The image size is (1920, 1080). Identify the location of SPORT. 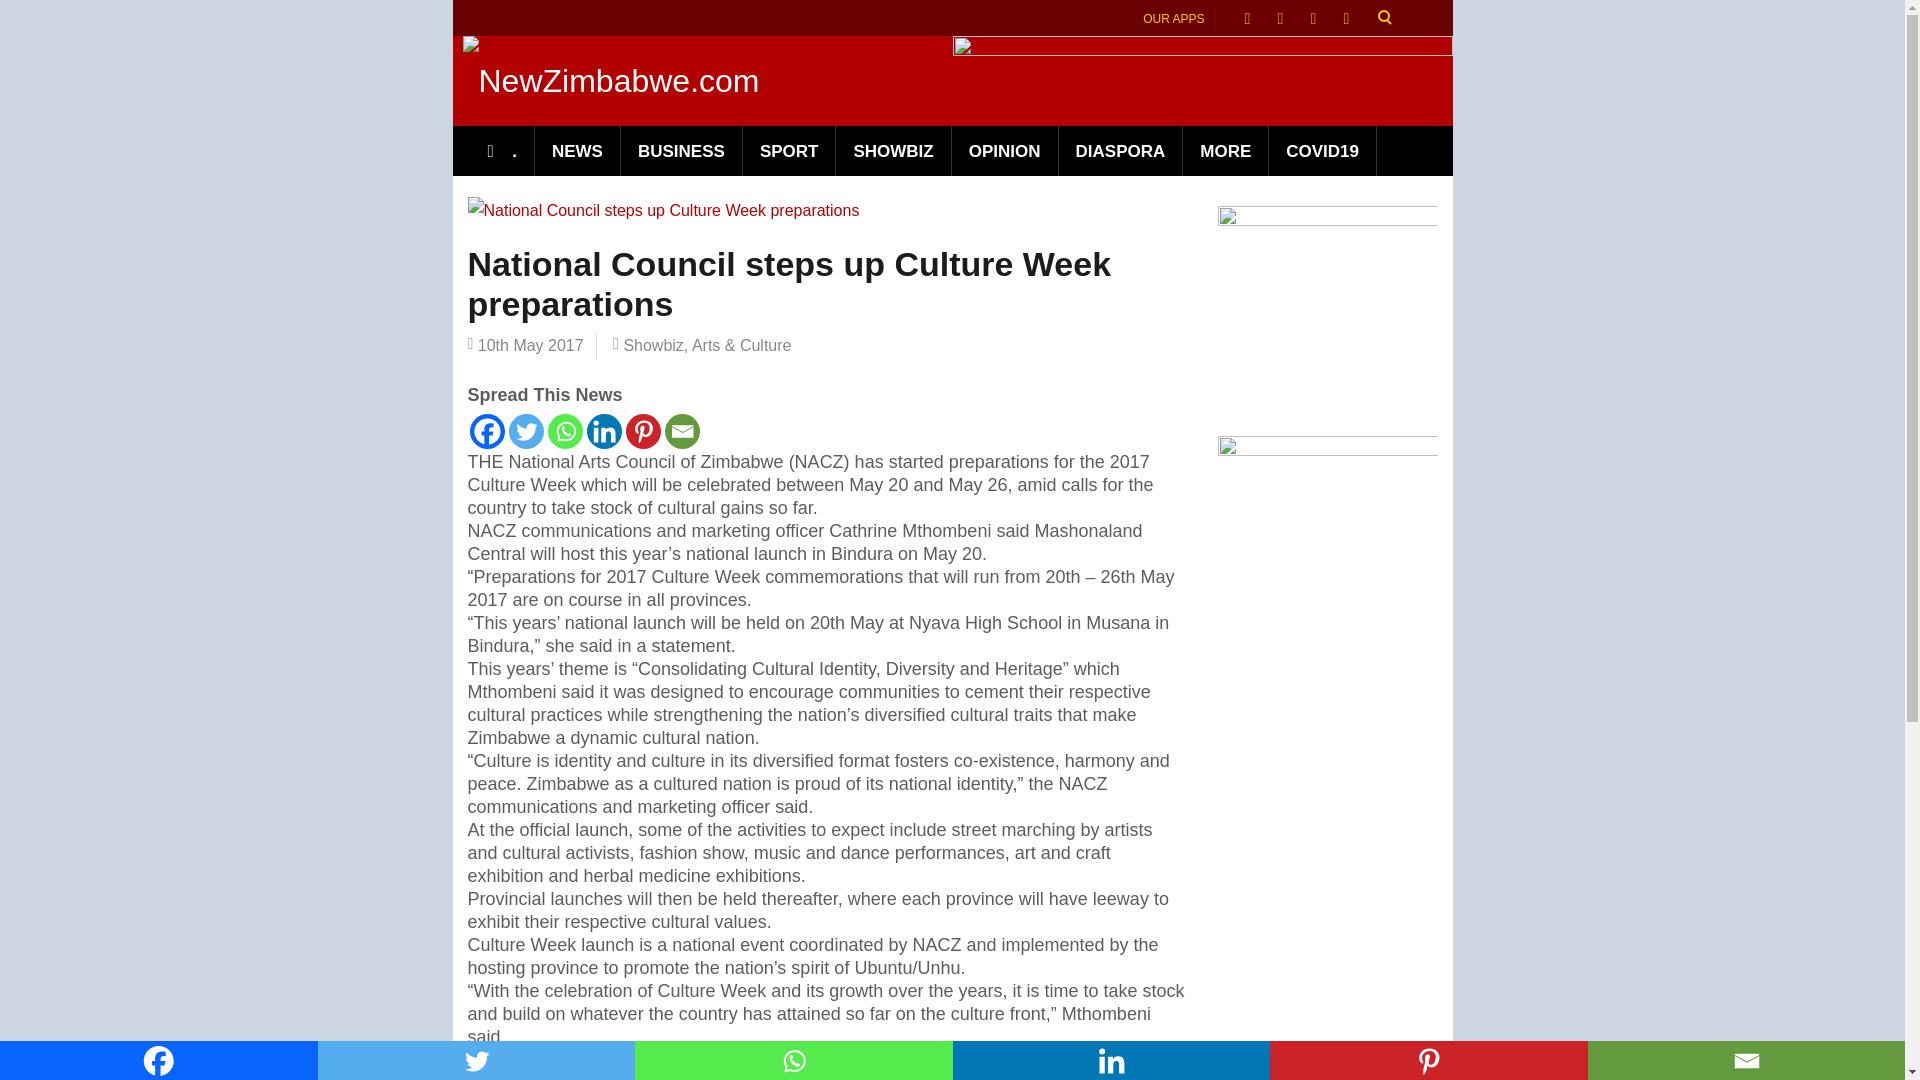
(790, 151).